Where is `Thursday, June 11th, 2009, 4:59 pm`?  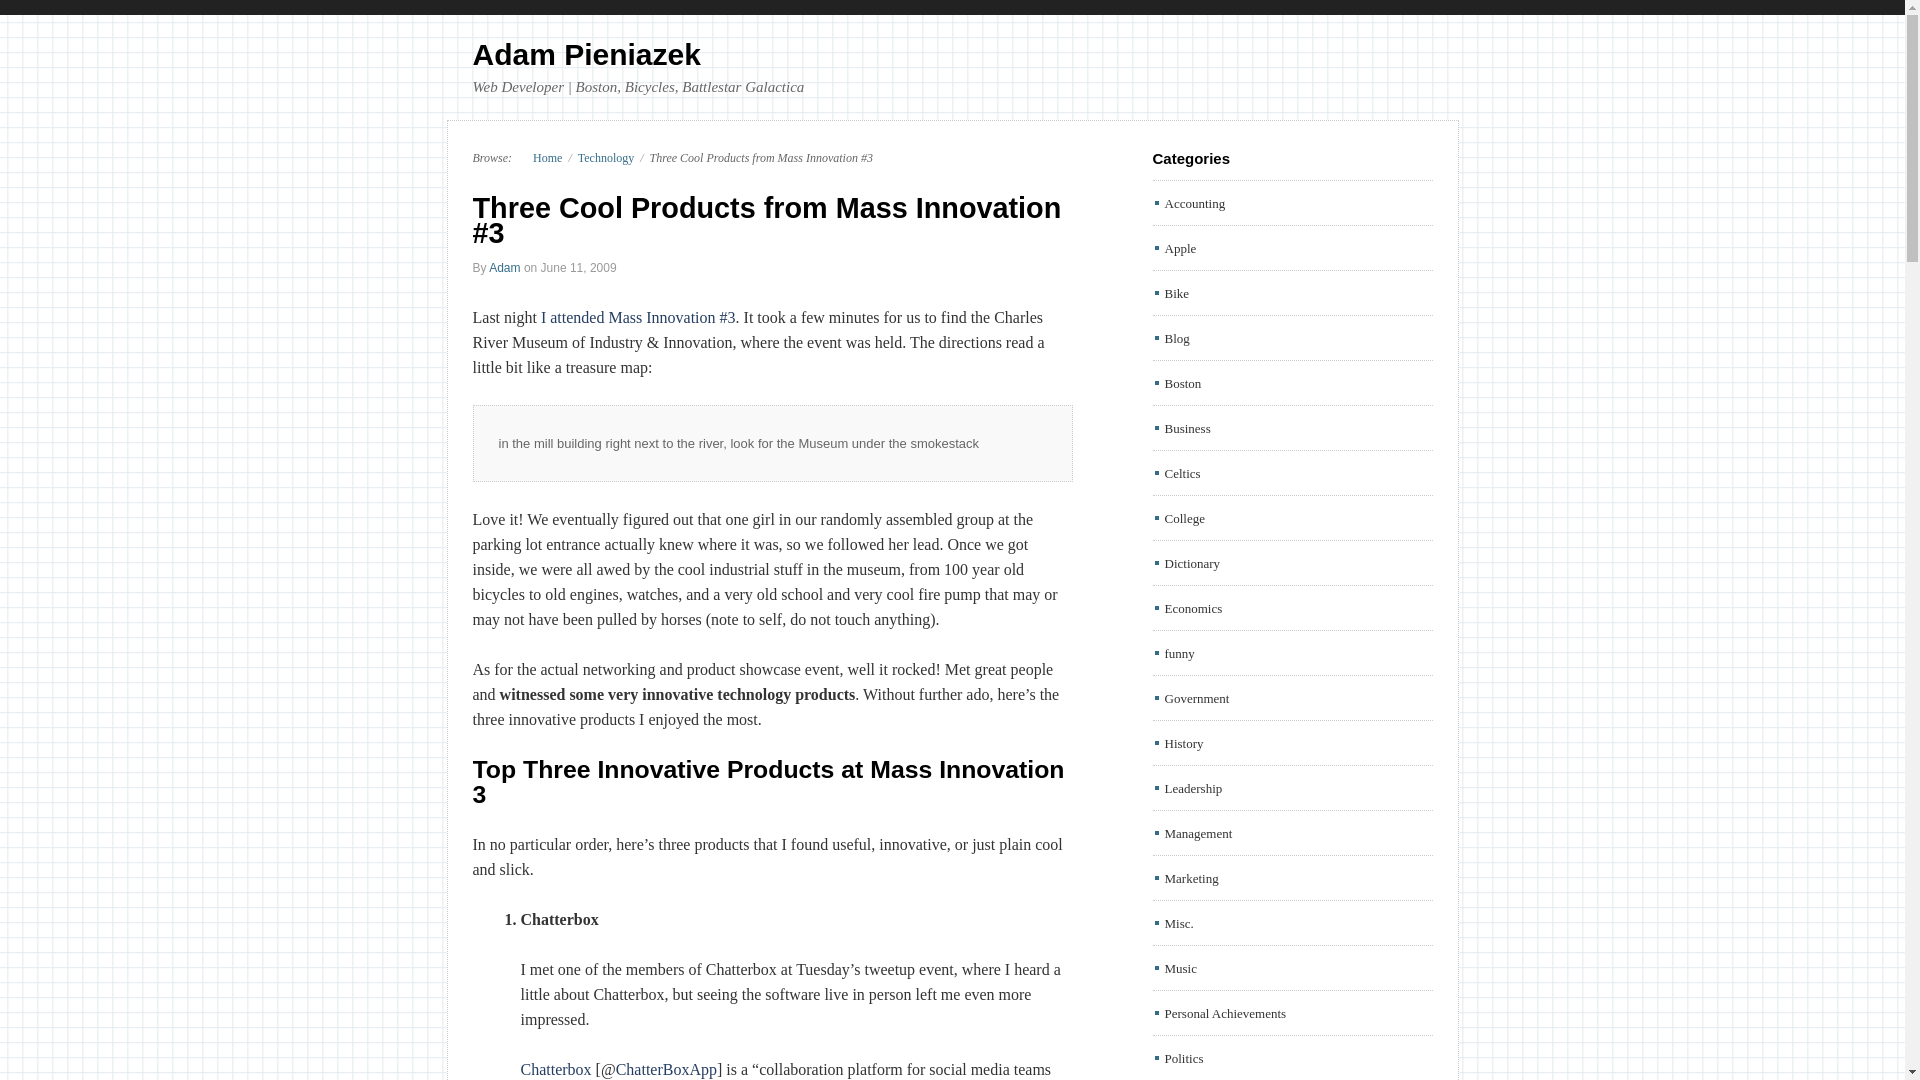
Thursday, June 11th, 2009, 4:59 pm is located at coordinates (578, 268).